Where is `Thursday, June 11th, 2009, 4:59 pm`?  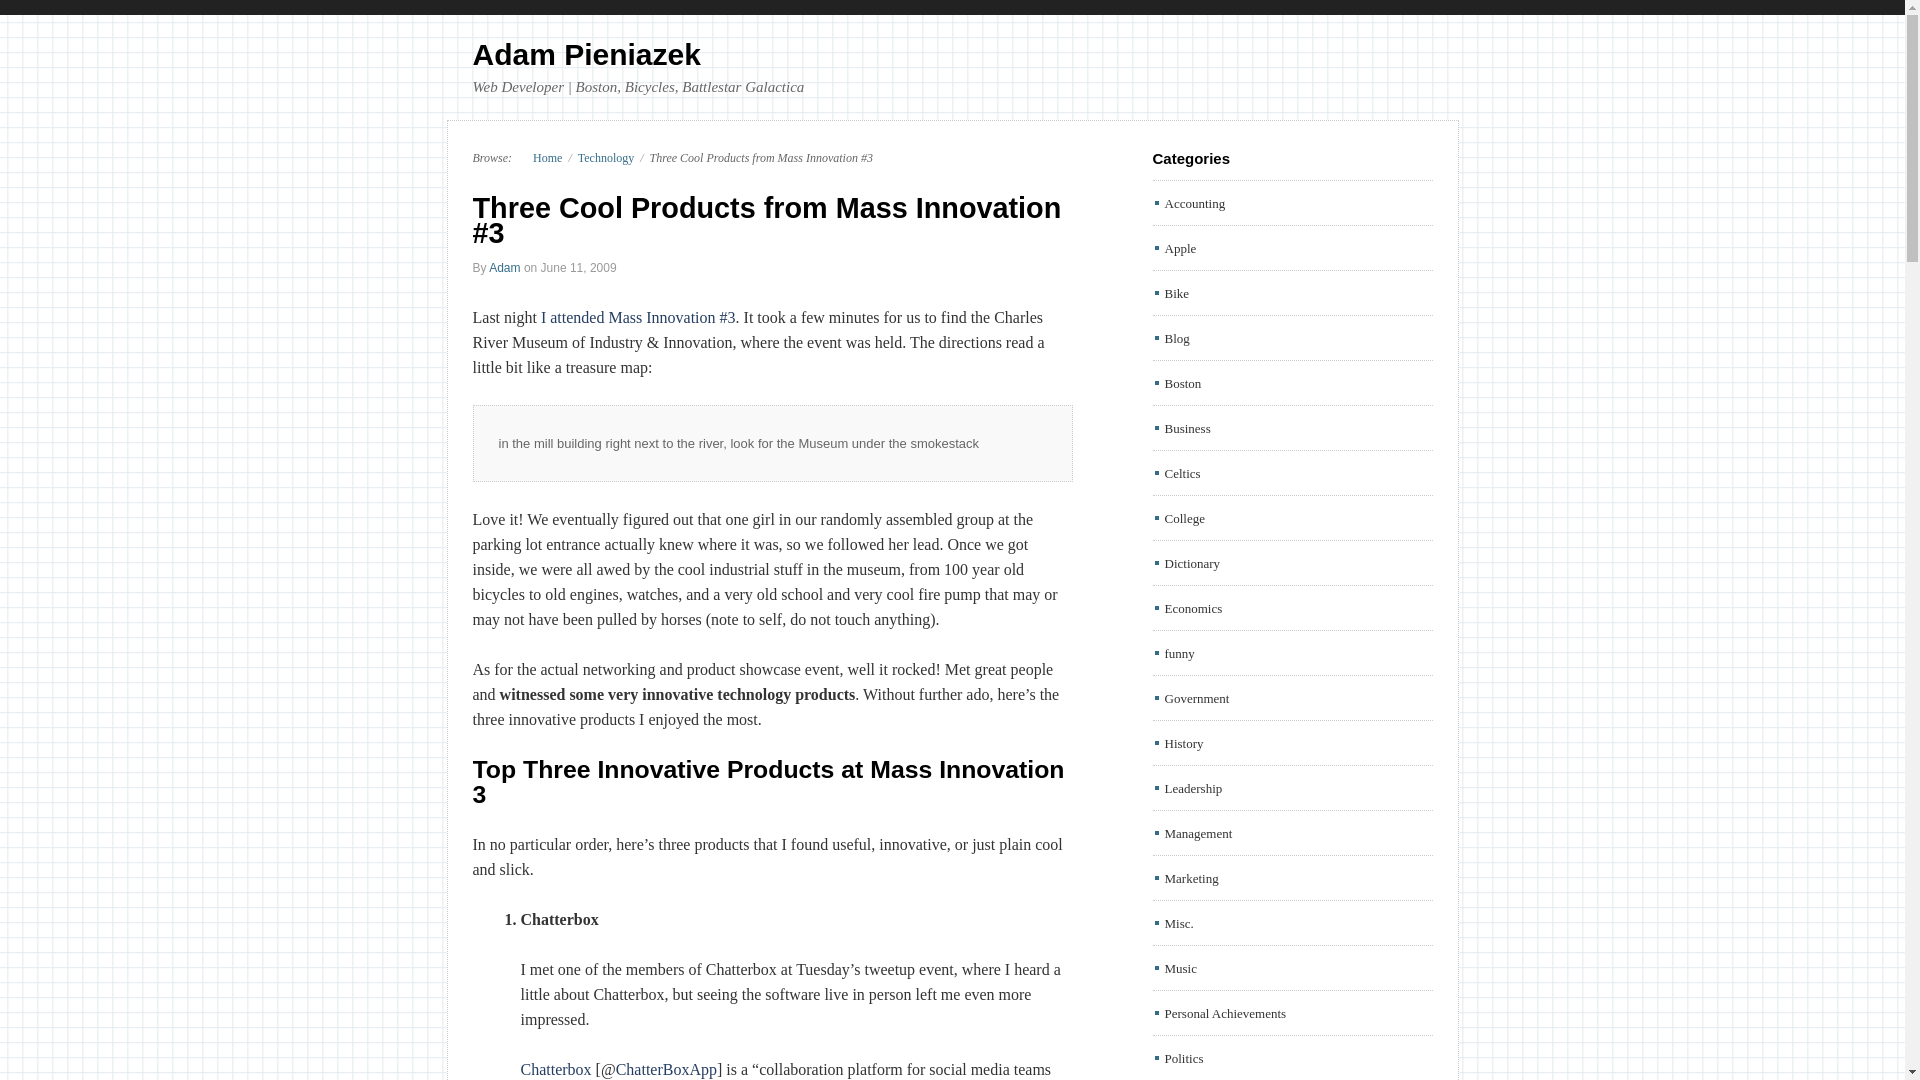
Thursday, June 11th, 2009, 4:59 pm is located at coordinates (578, 268).